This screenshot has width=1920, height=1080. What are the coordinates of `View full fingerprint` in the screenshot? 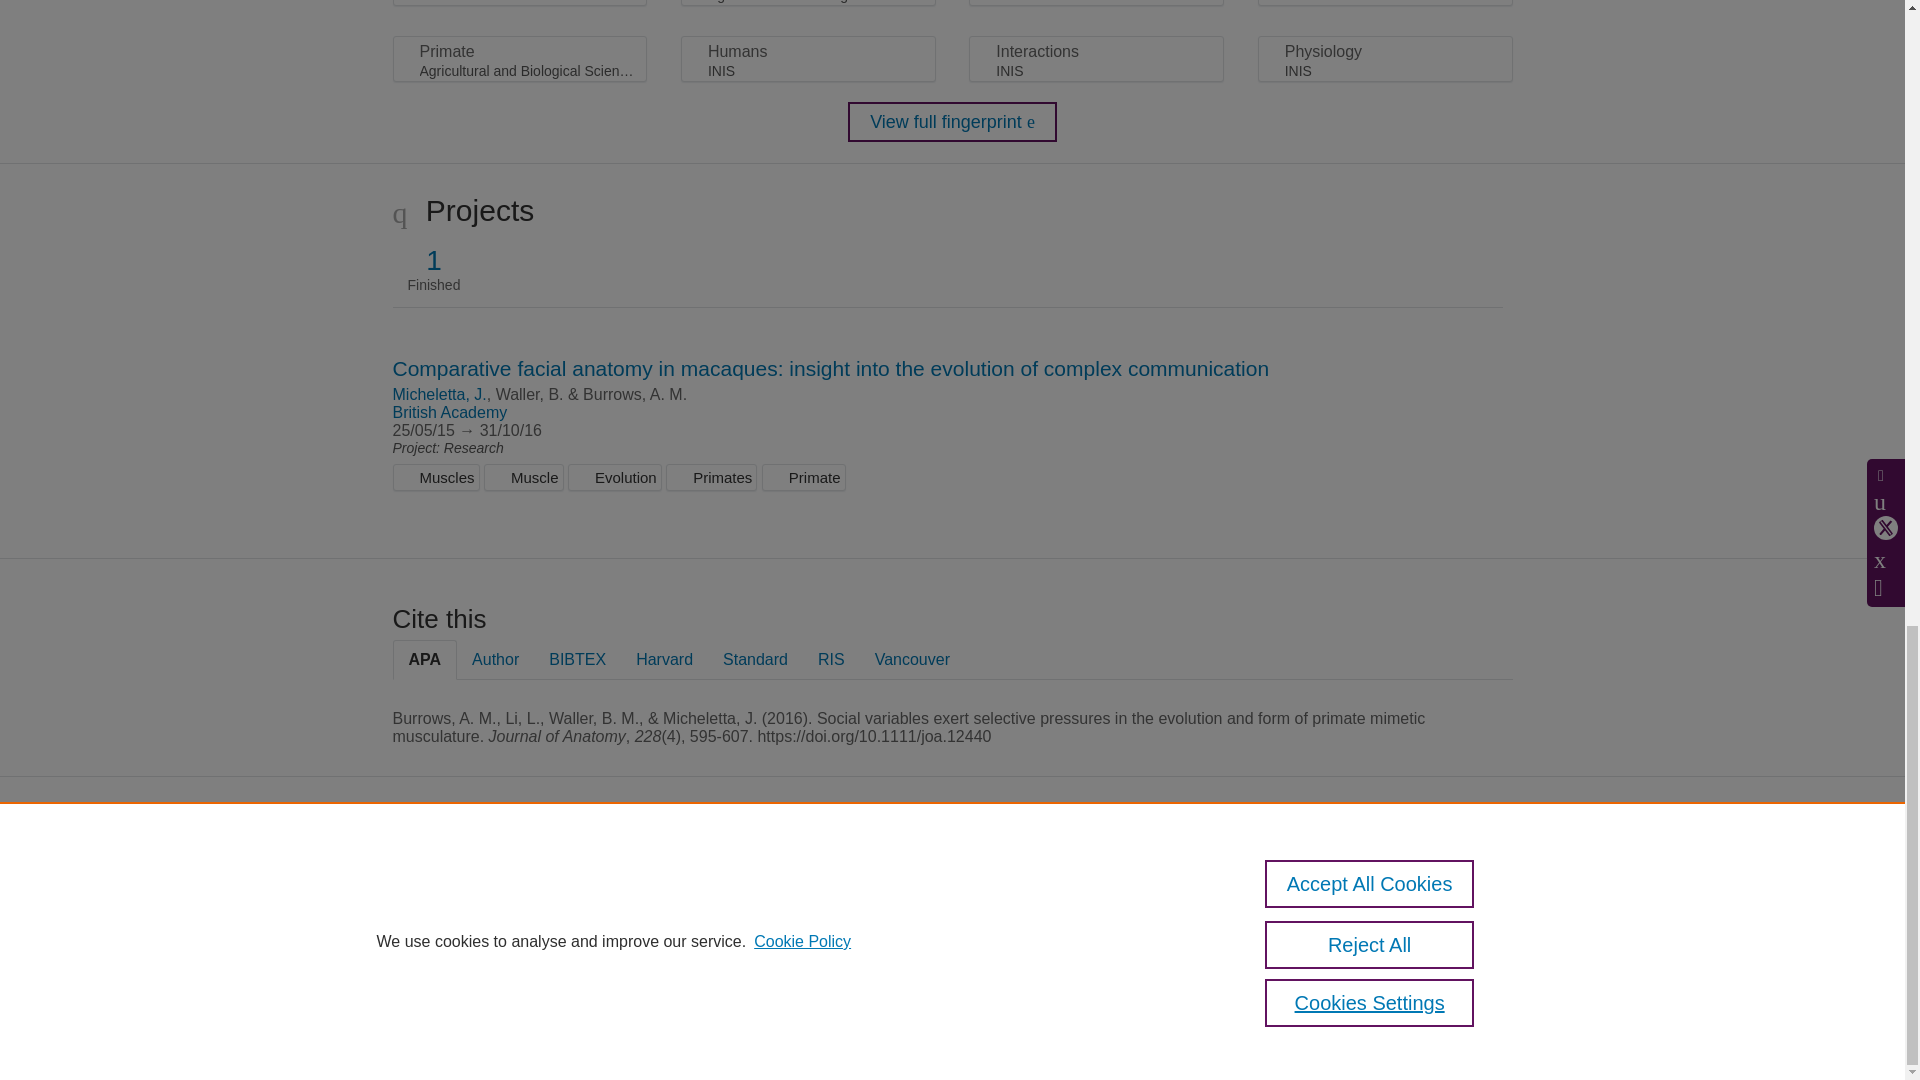 It's located at (952, 121).